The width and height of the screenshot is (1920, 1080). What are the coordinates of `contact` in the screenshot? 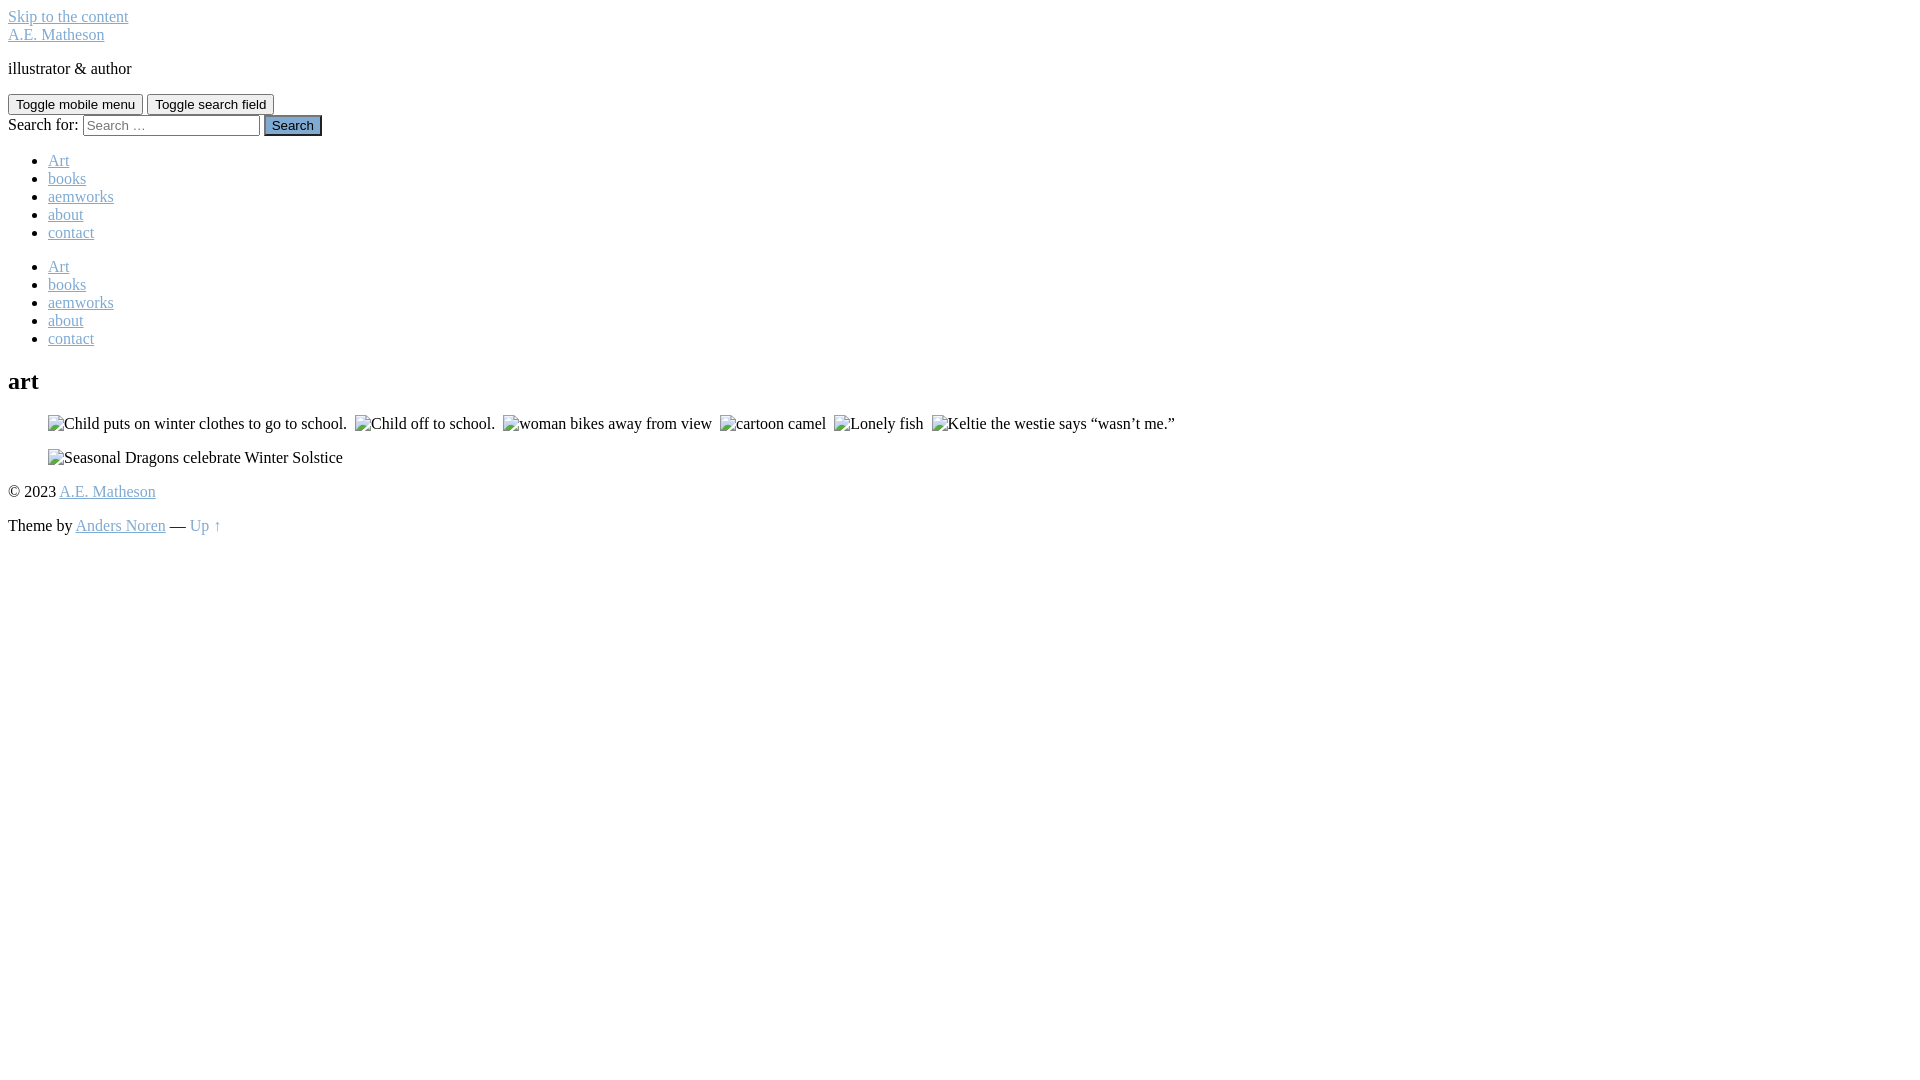 It's located at (71, 338).